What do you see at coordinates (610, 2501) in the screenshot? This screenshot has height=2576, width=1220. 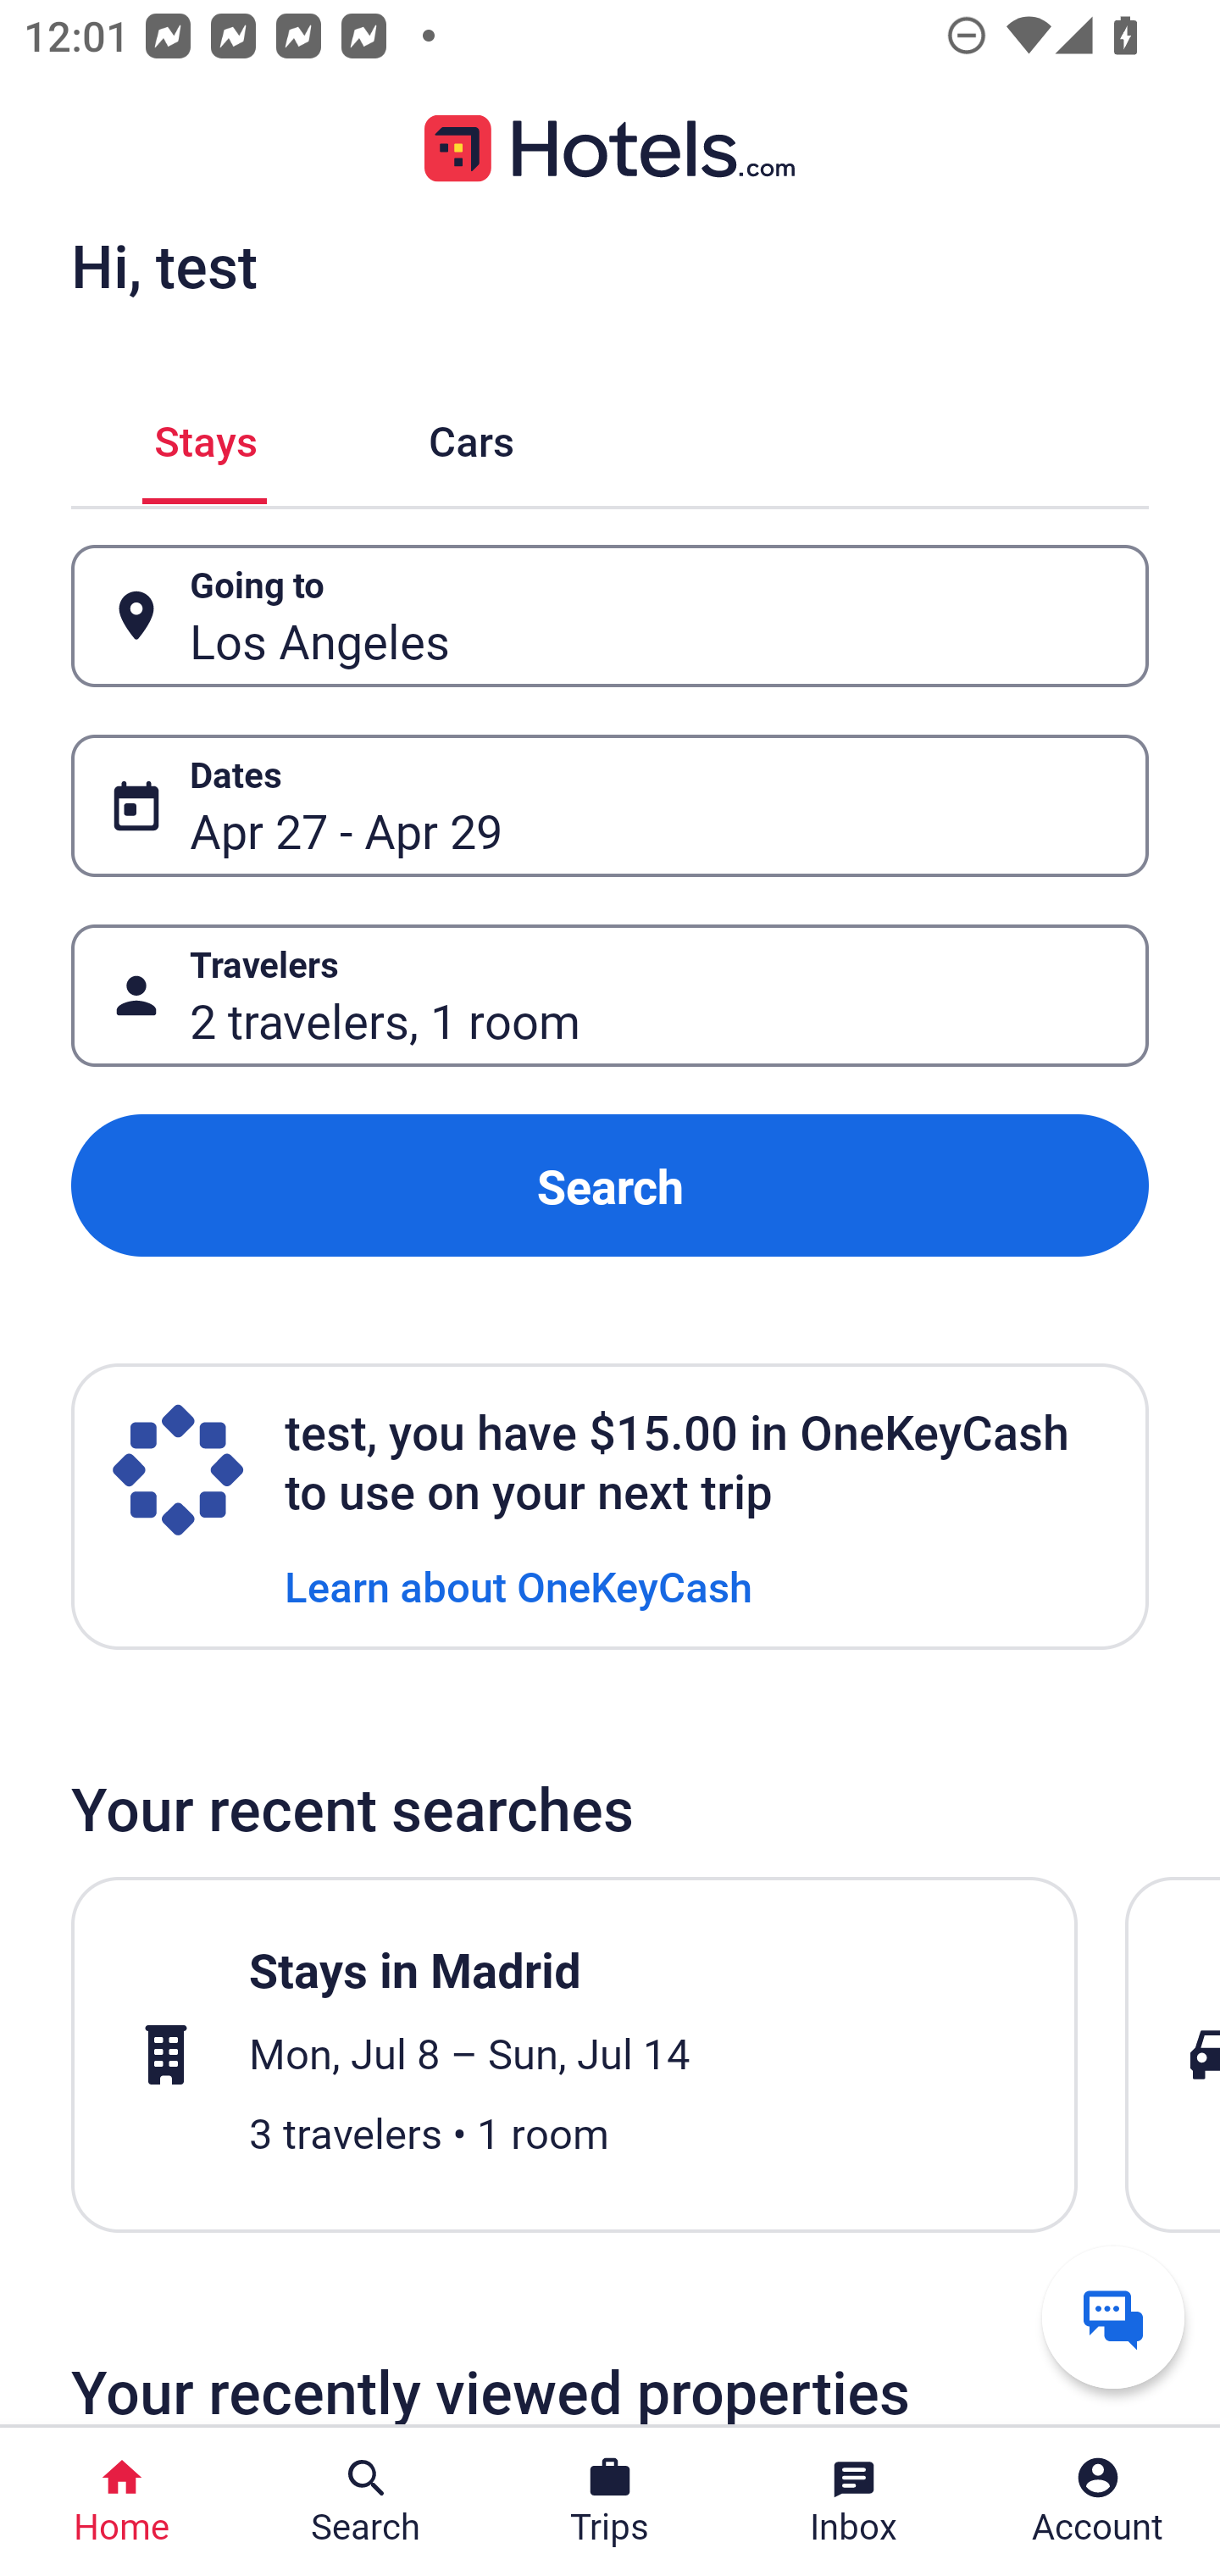 I see `Trips Trips Button` at bounding box center [610, 2501].